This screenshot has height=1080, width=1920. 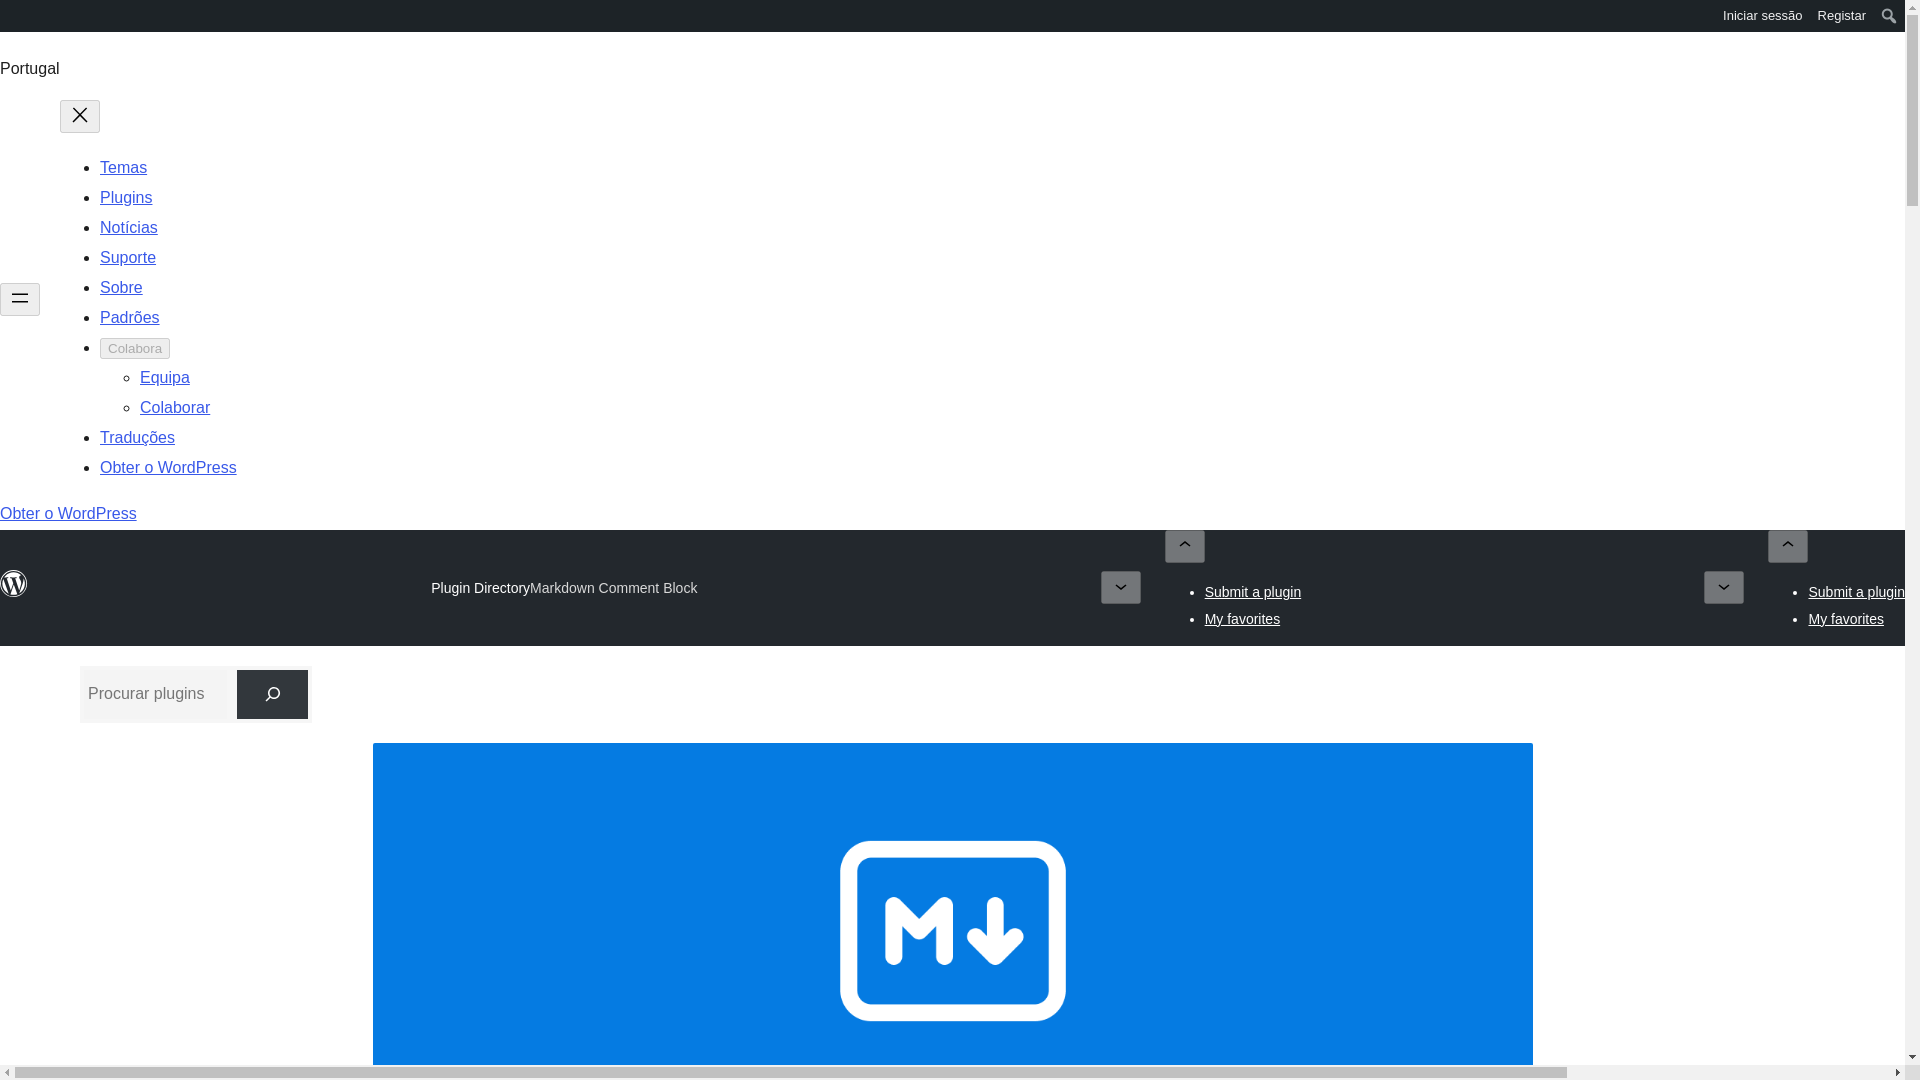 What do you see at coordinates (1846, 618) in the screenshot?
I see `My favorites` at bounding box center [1846, 618].